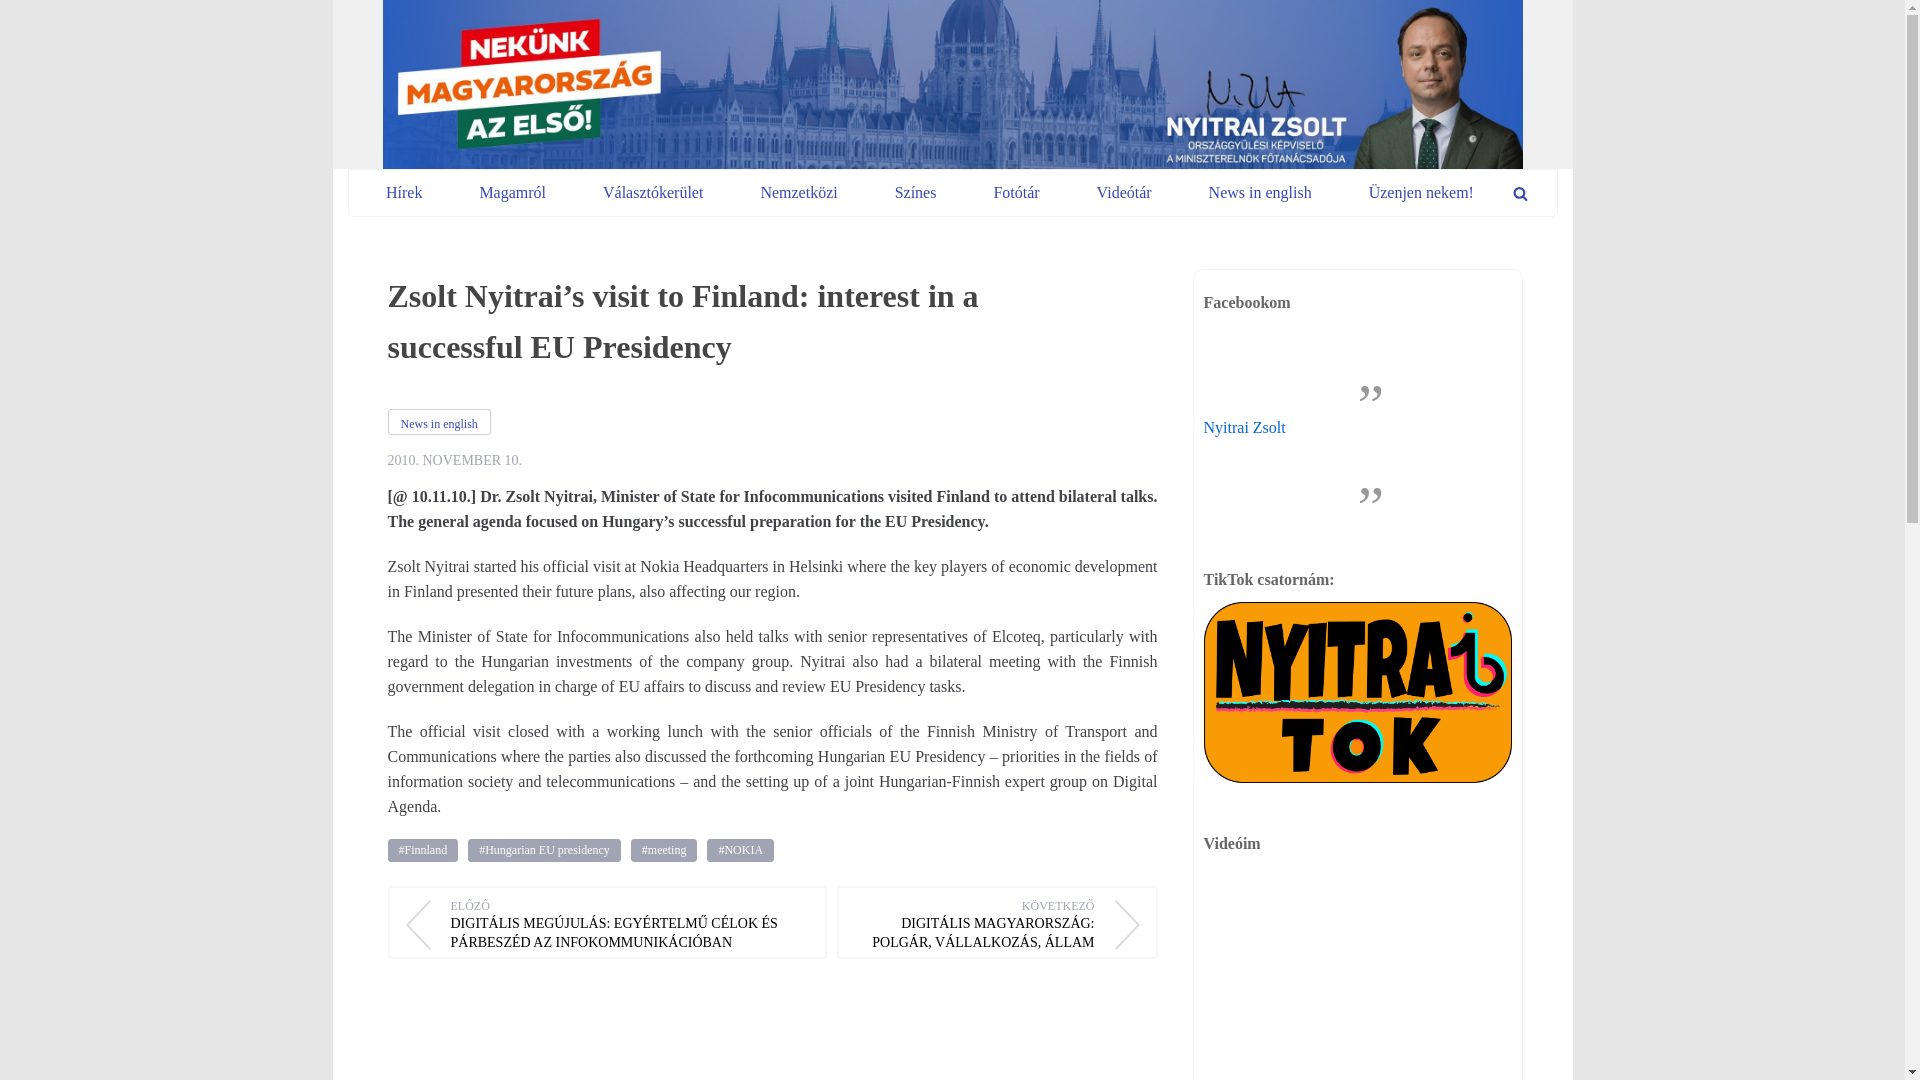 The image size is (1920, 1080). Describe the element at coordinates (952, 84) in the screenshot. I see `Nyitrai Zsolt` at that location.